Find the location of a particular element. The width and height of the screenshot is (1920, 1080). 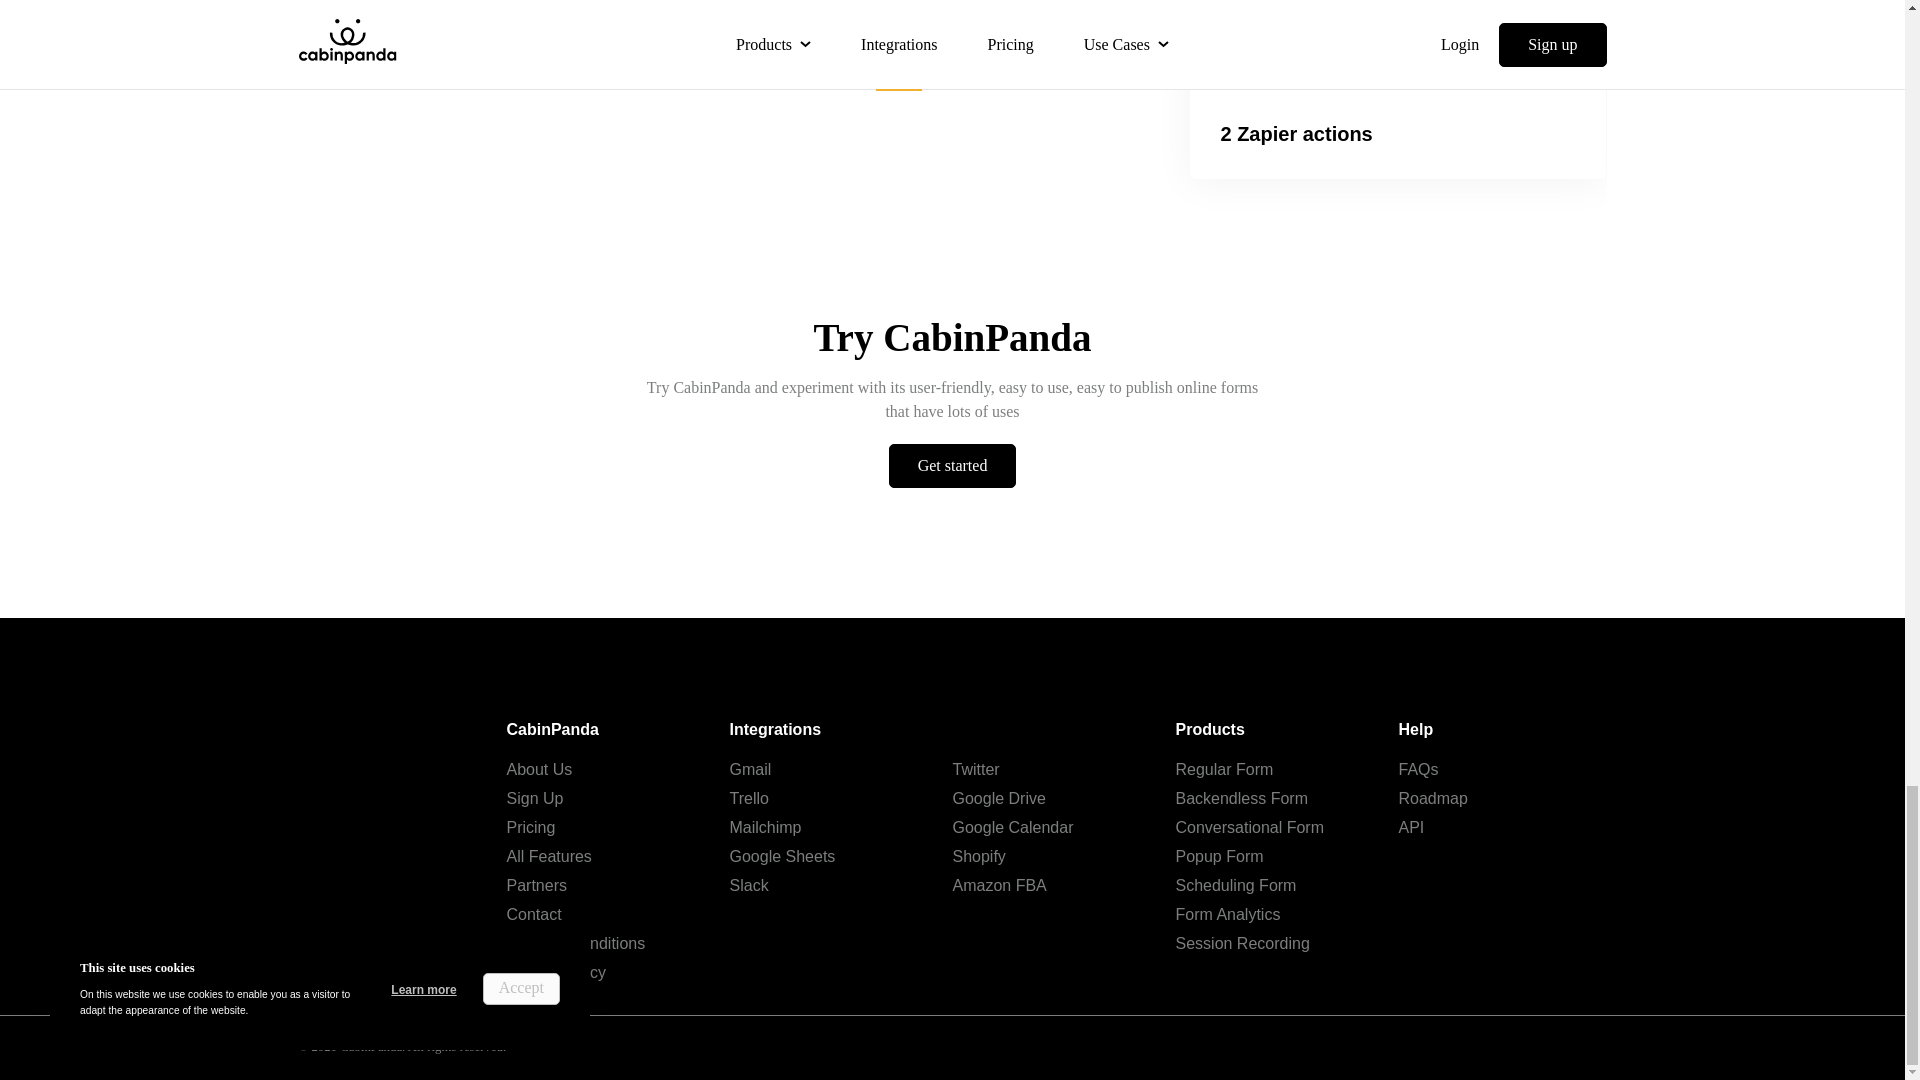

Pricing is located at coordinates (530, 826).